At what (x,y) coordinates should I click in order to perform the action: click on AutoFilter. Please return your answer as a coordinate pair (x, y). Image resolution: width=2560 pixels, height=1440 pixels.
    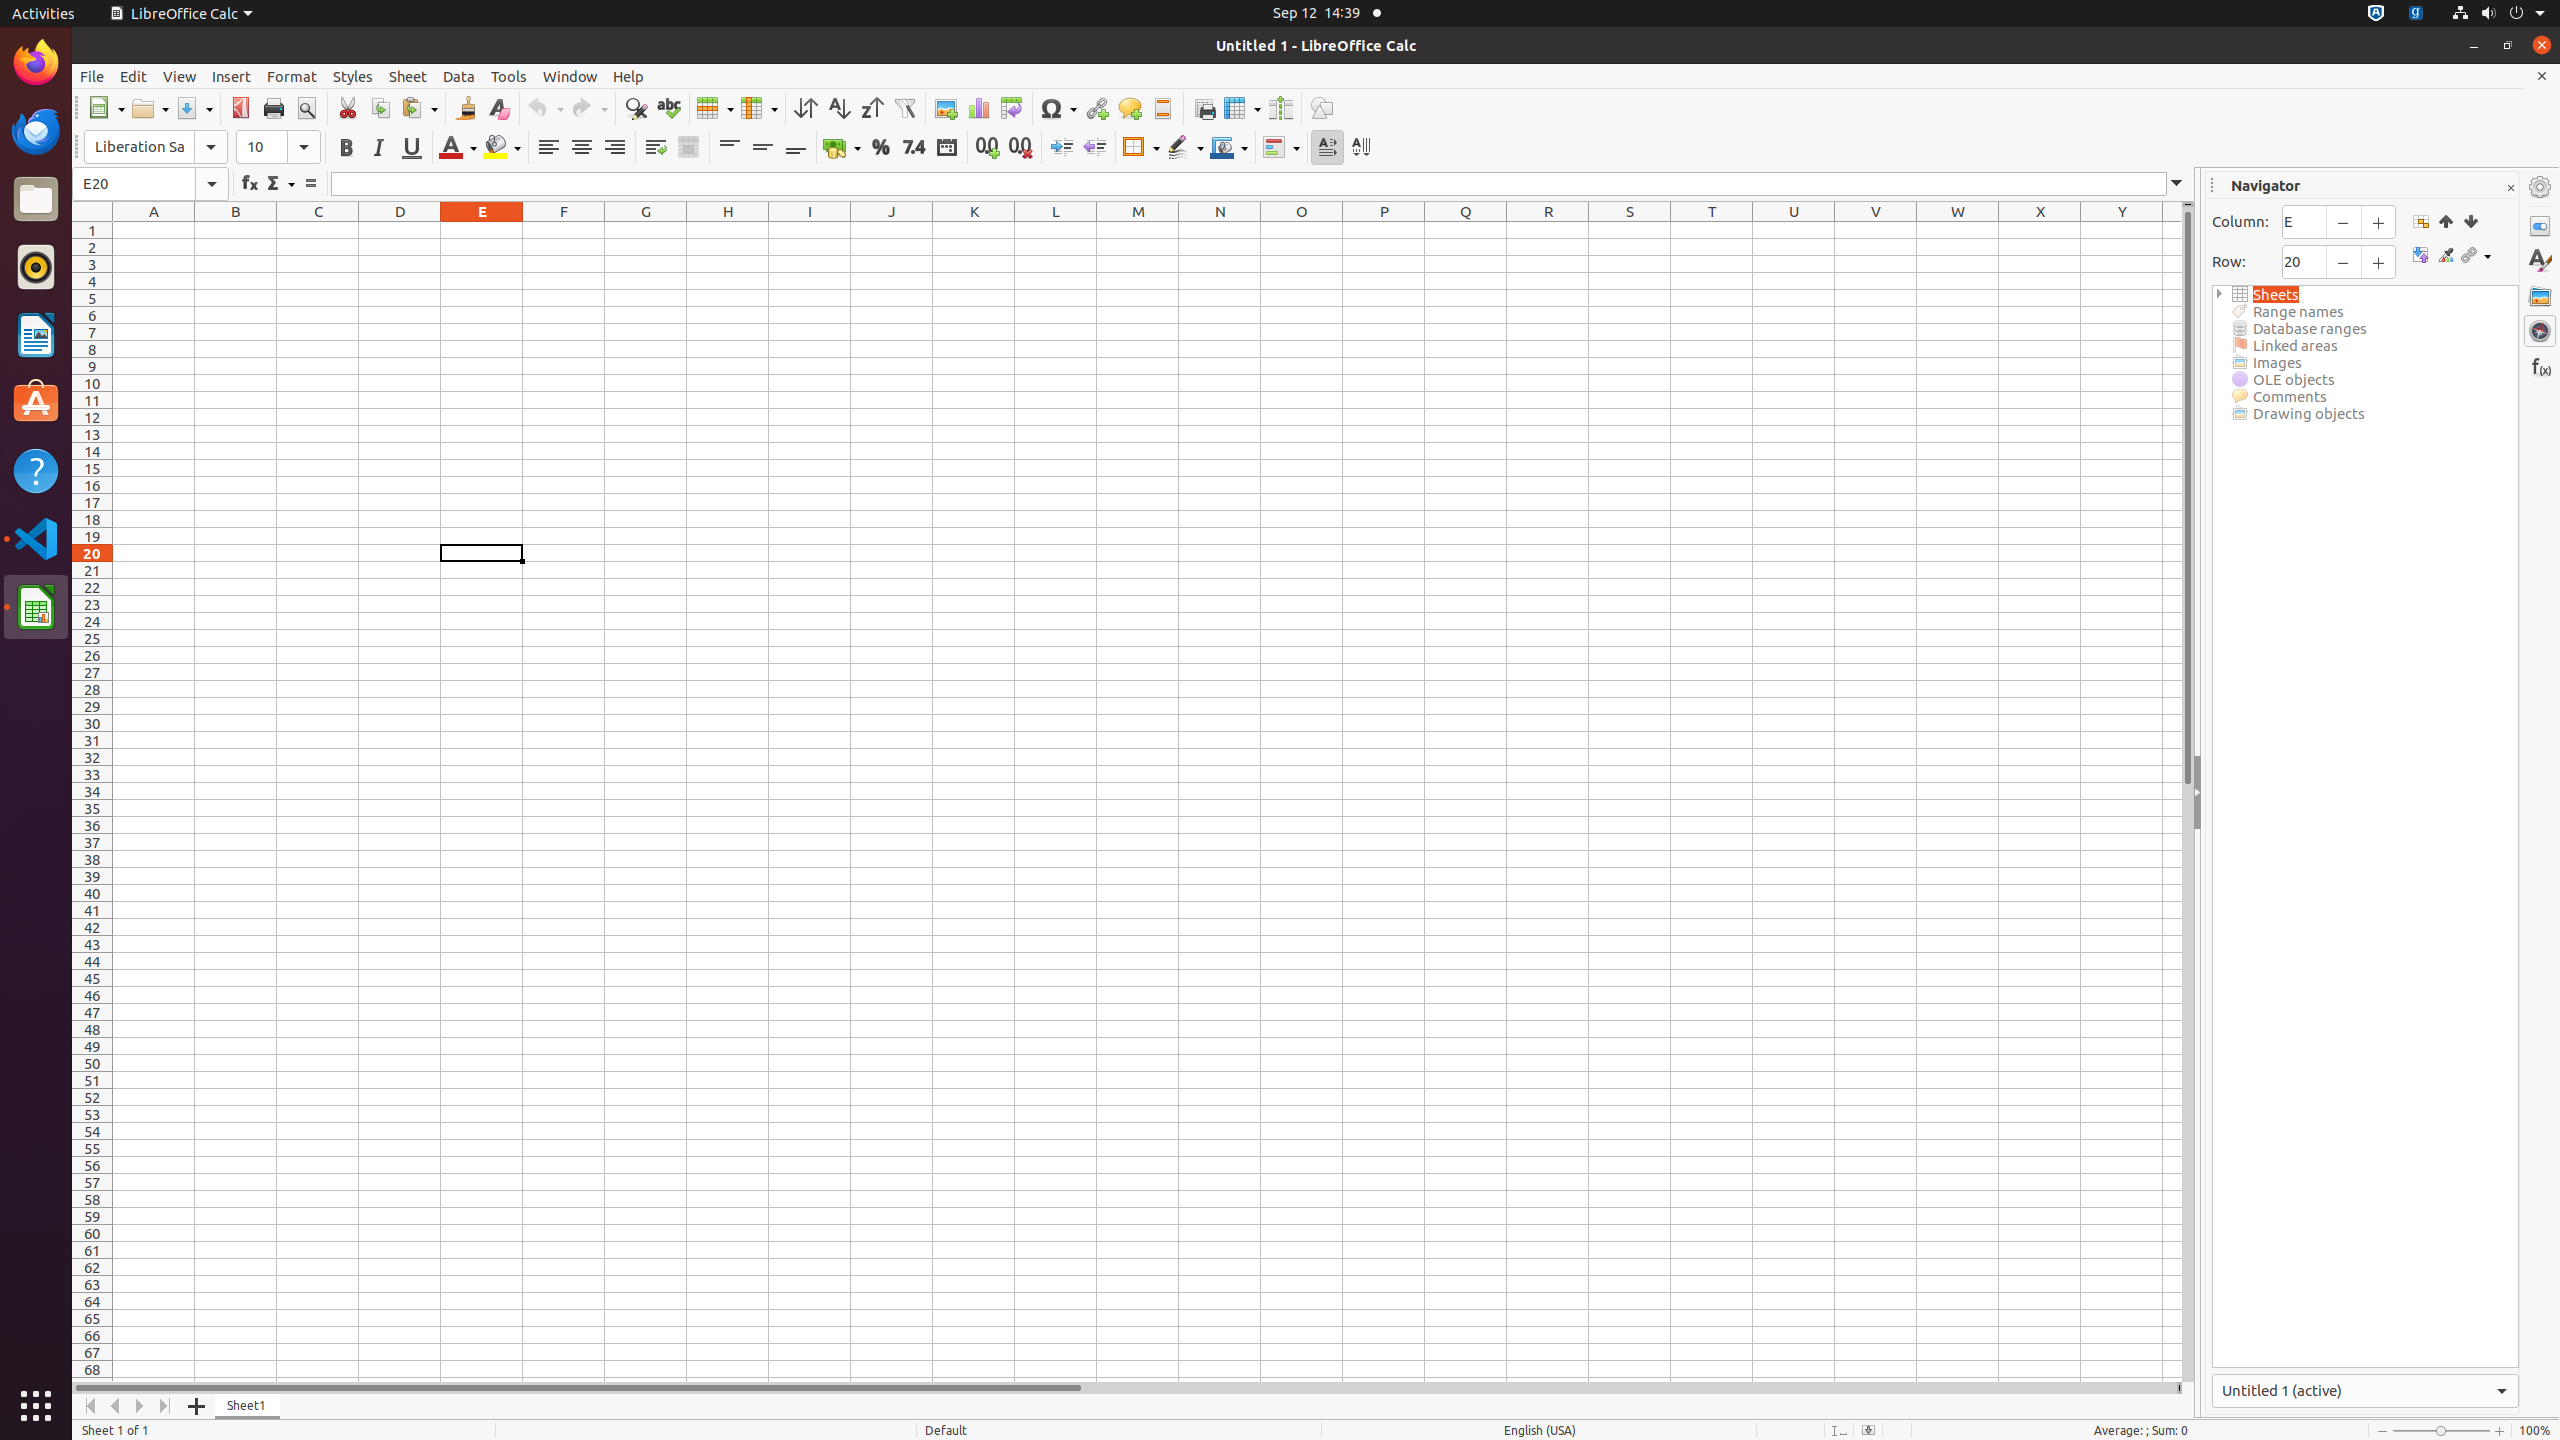
    Looking at the image, I should click on (904, 108).